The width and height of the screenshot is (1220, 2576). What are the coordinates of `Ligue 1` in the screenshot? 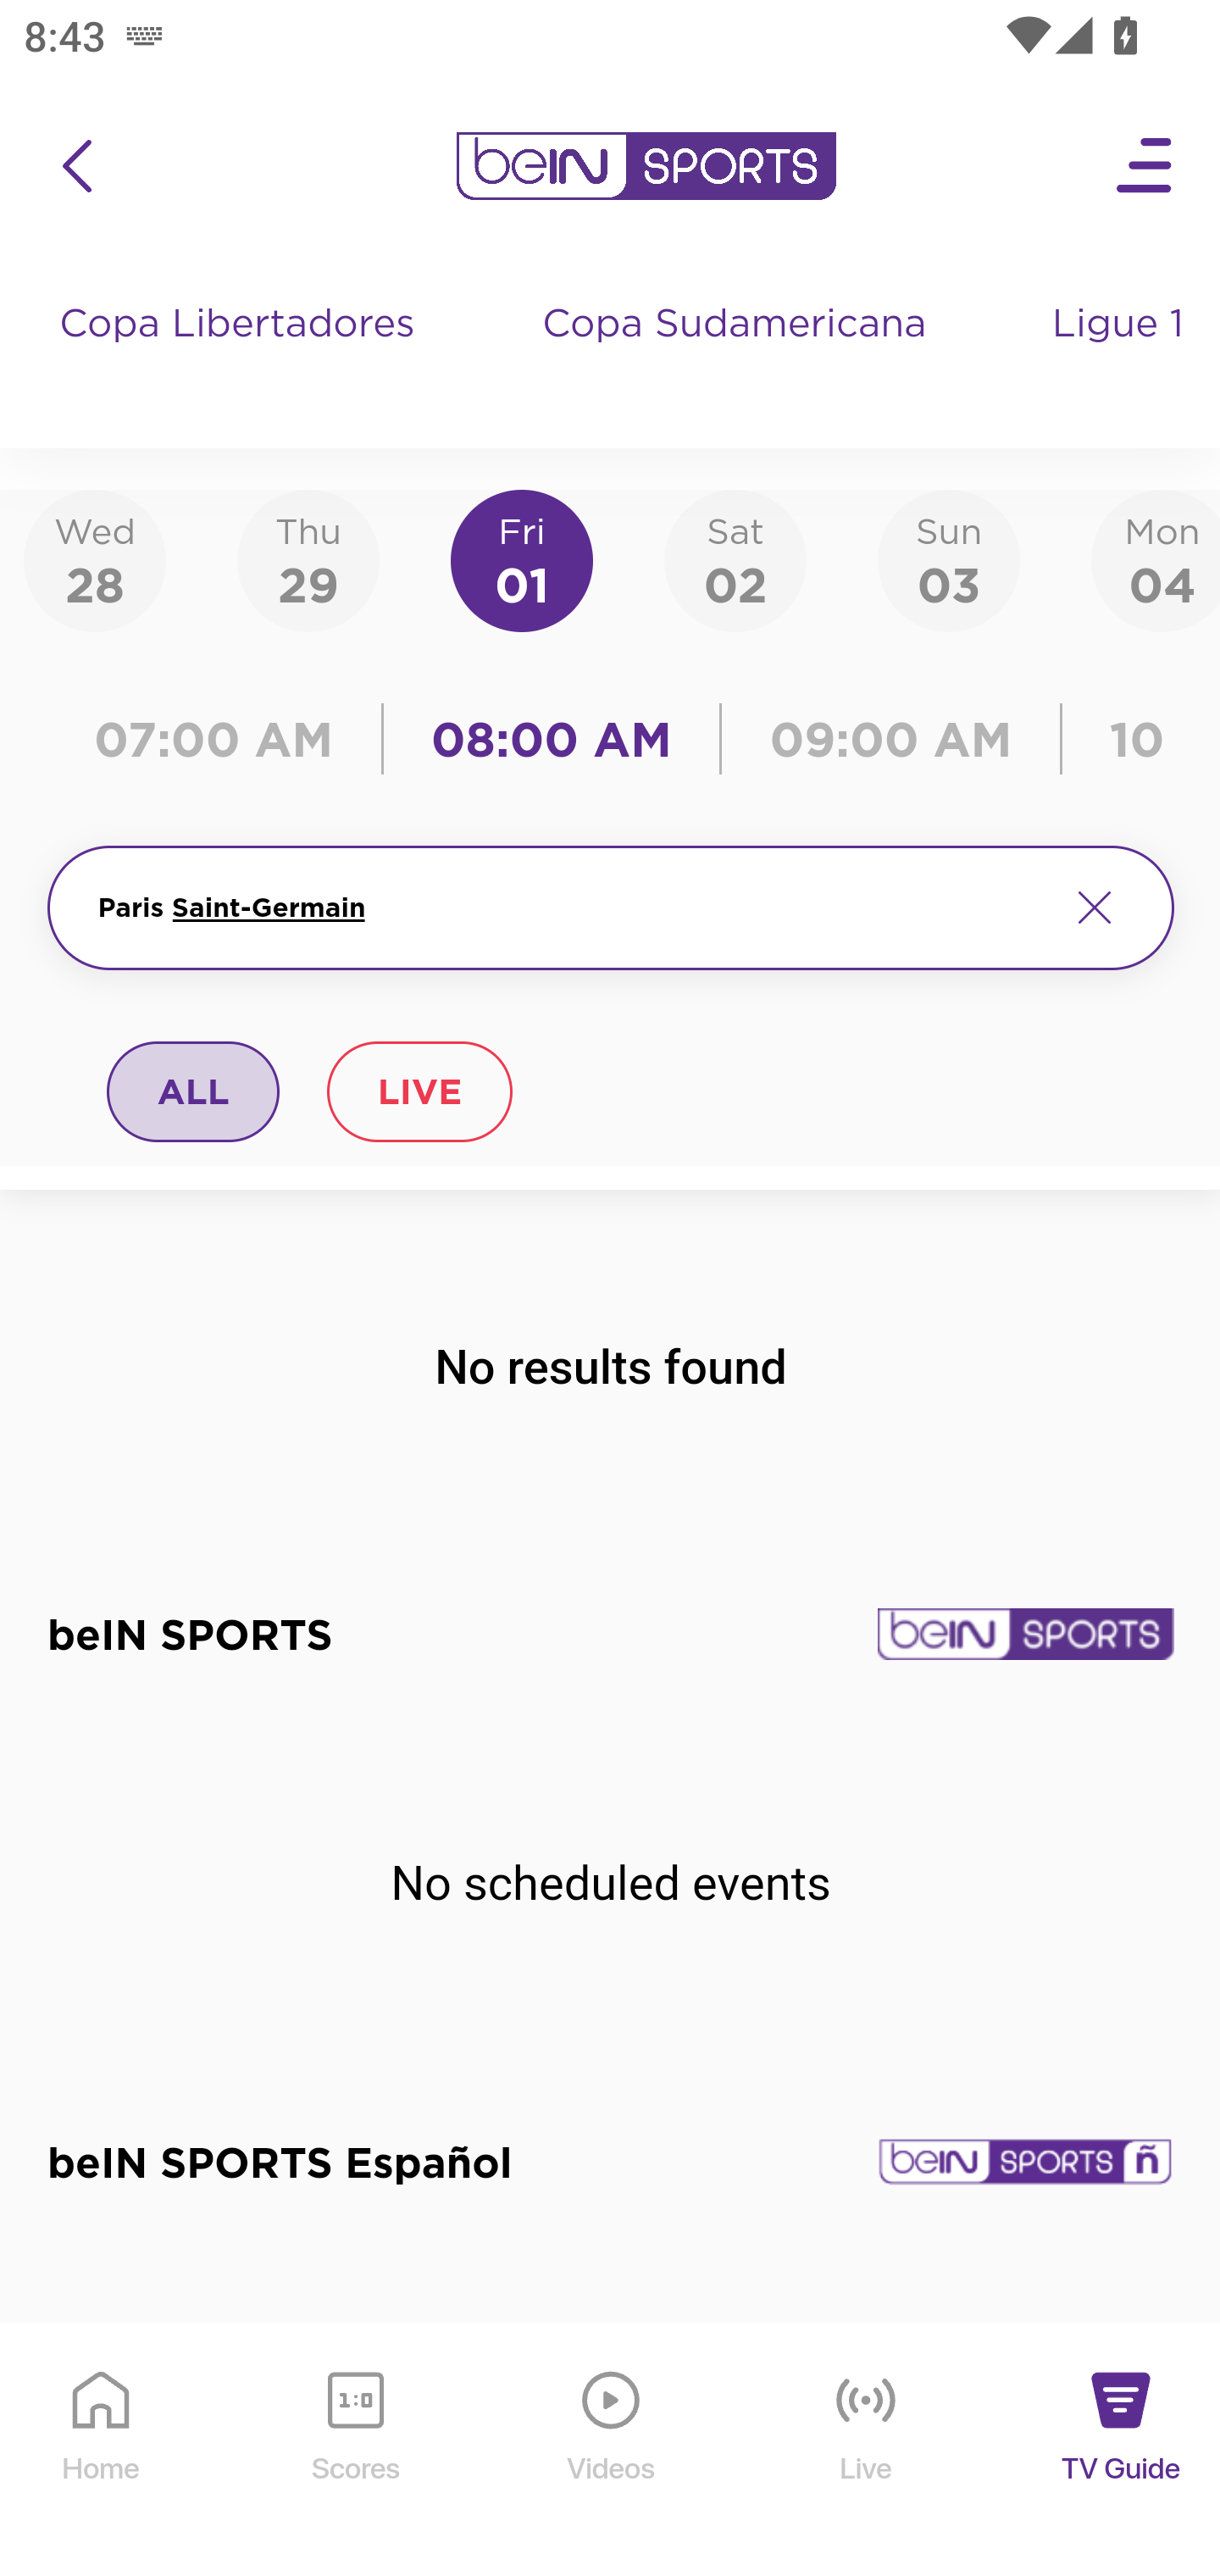 It's located at (1121, 356).